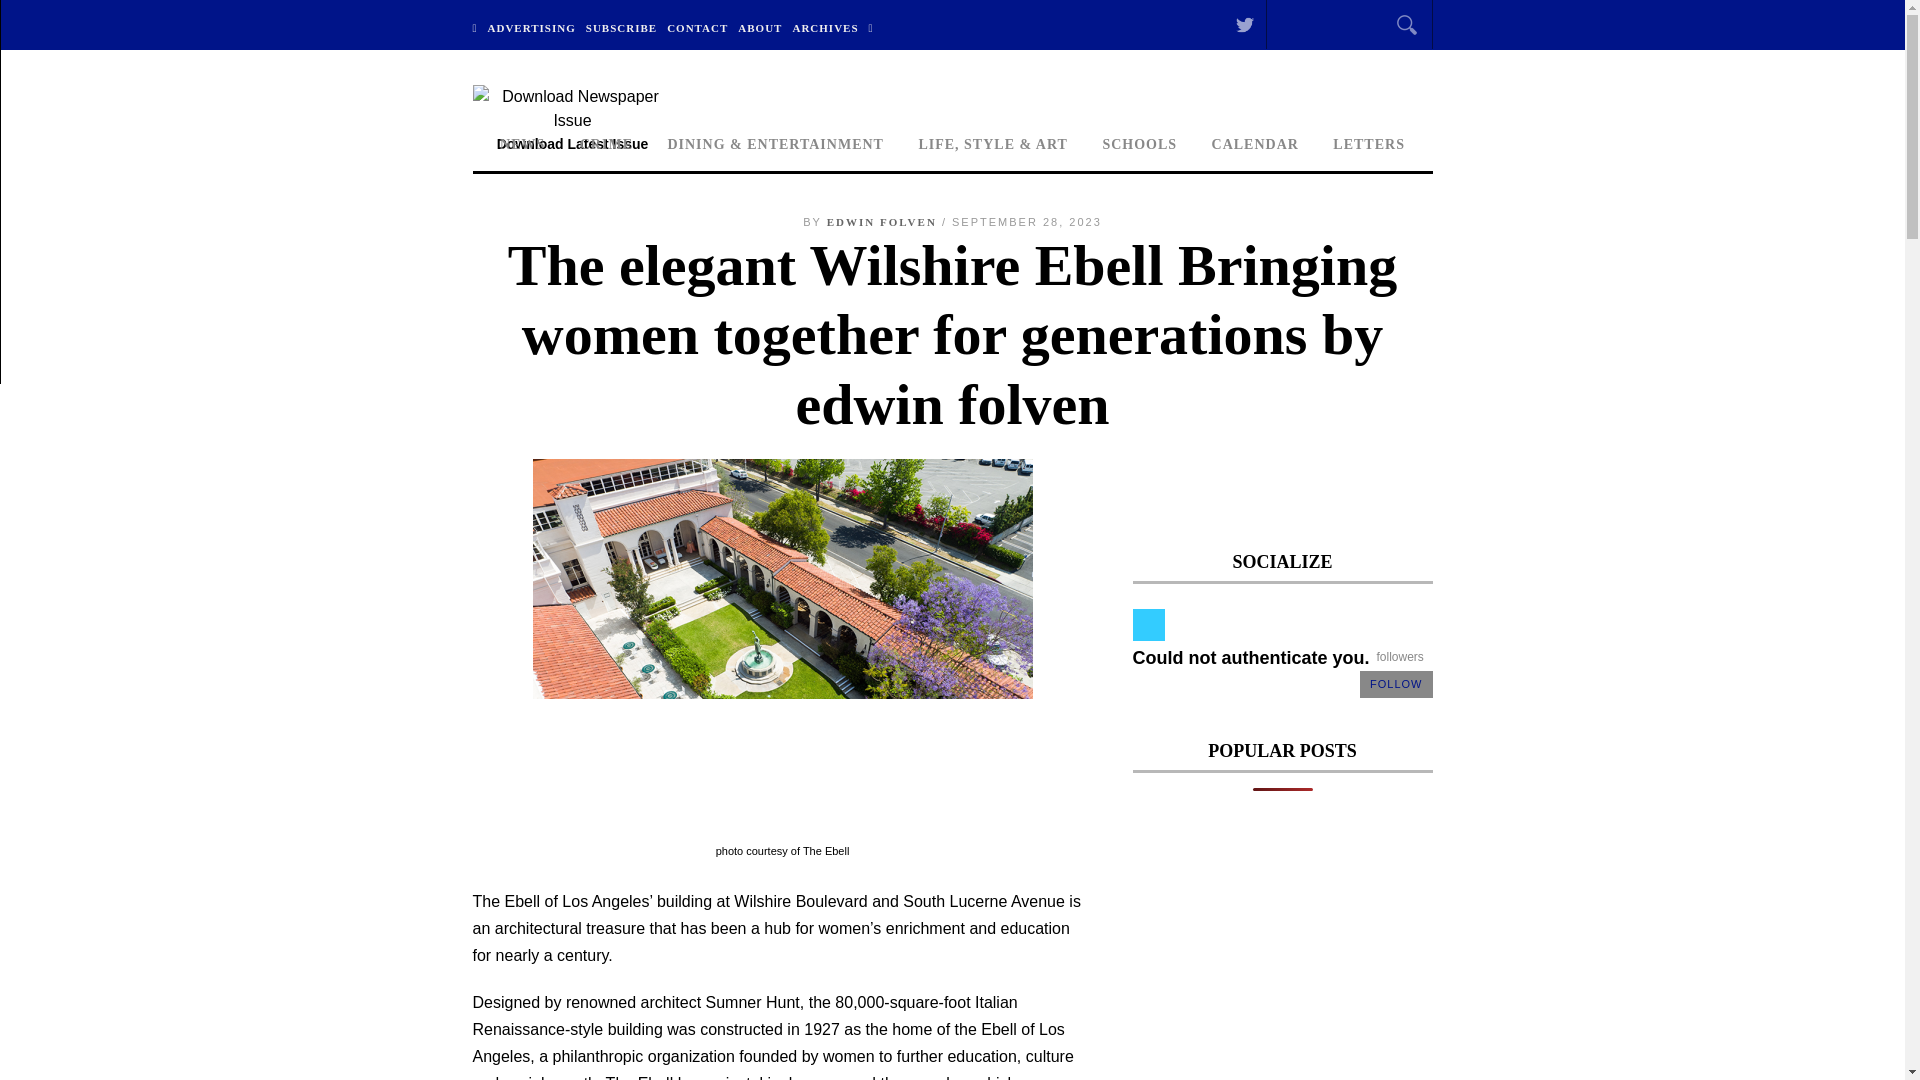  What do you see at coordinates (522, 146) in the screenshot?
I see `NEWS` at bounding box center [522, 146].